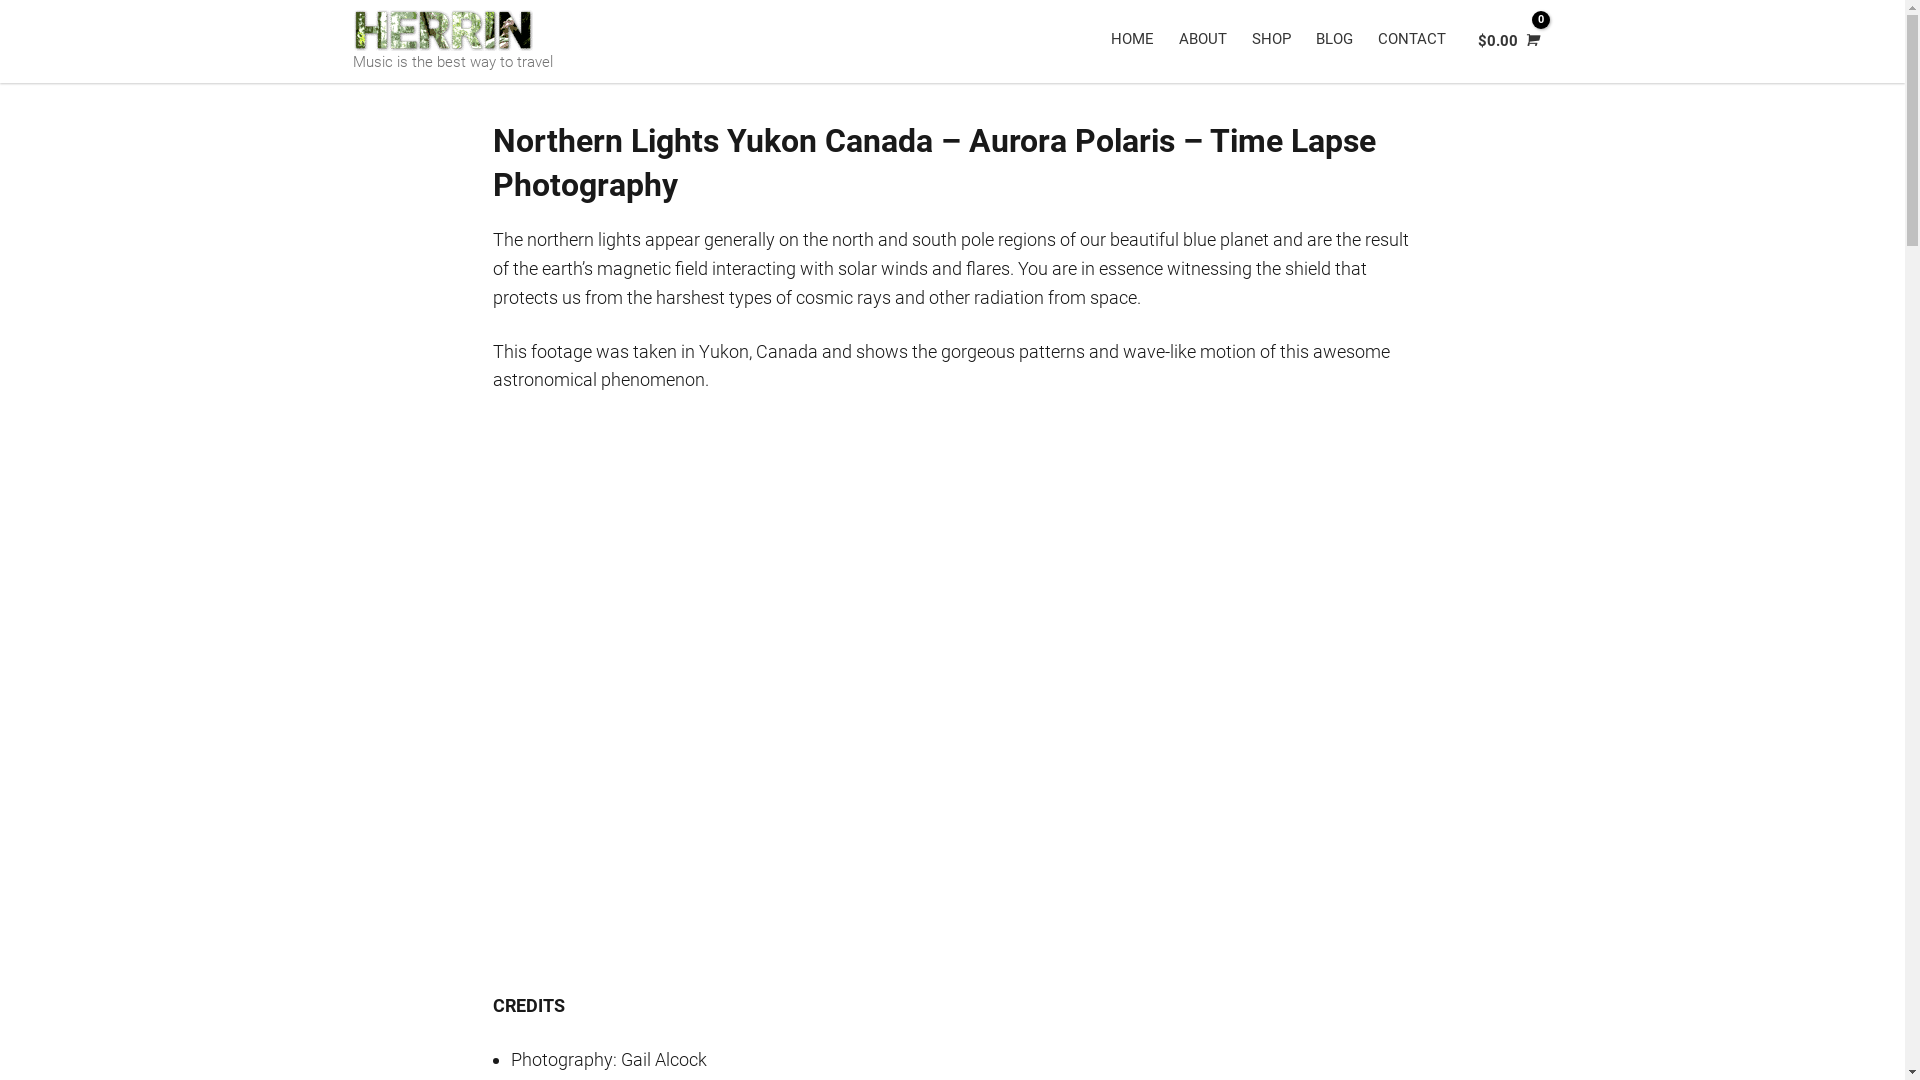 The image size is (1920, 1080). I want to click on ABOUT, so click(1204, 40).